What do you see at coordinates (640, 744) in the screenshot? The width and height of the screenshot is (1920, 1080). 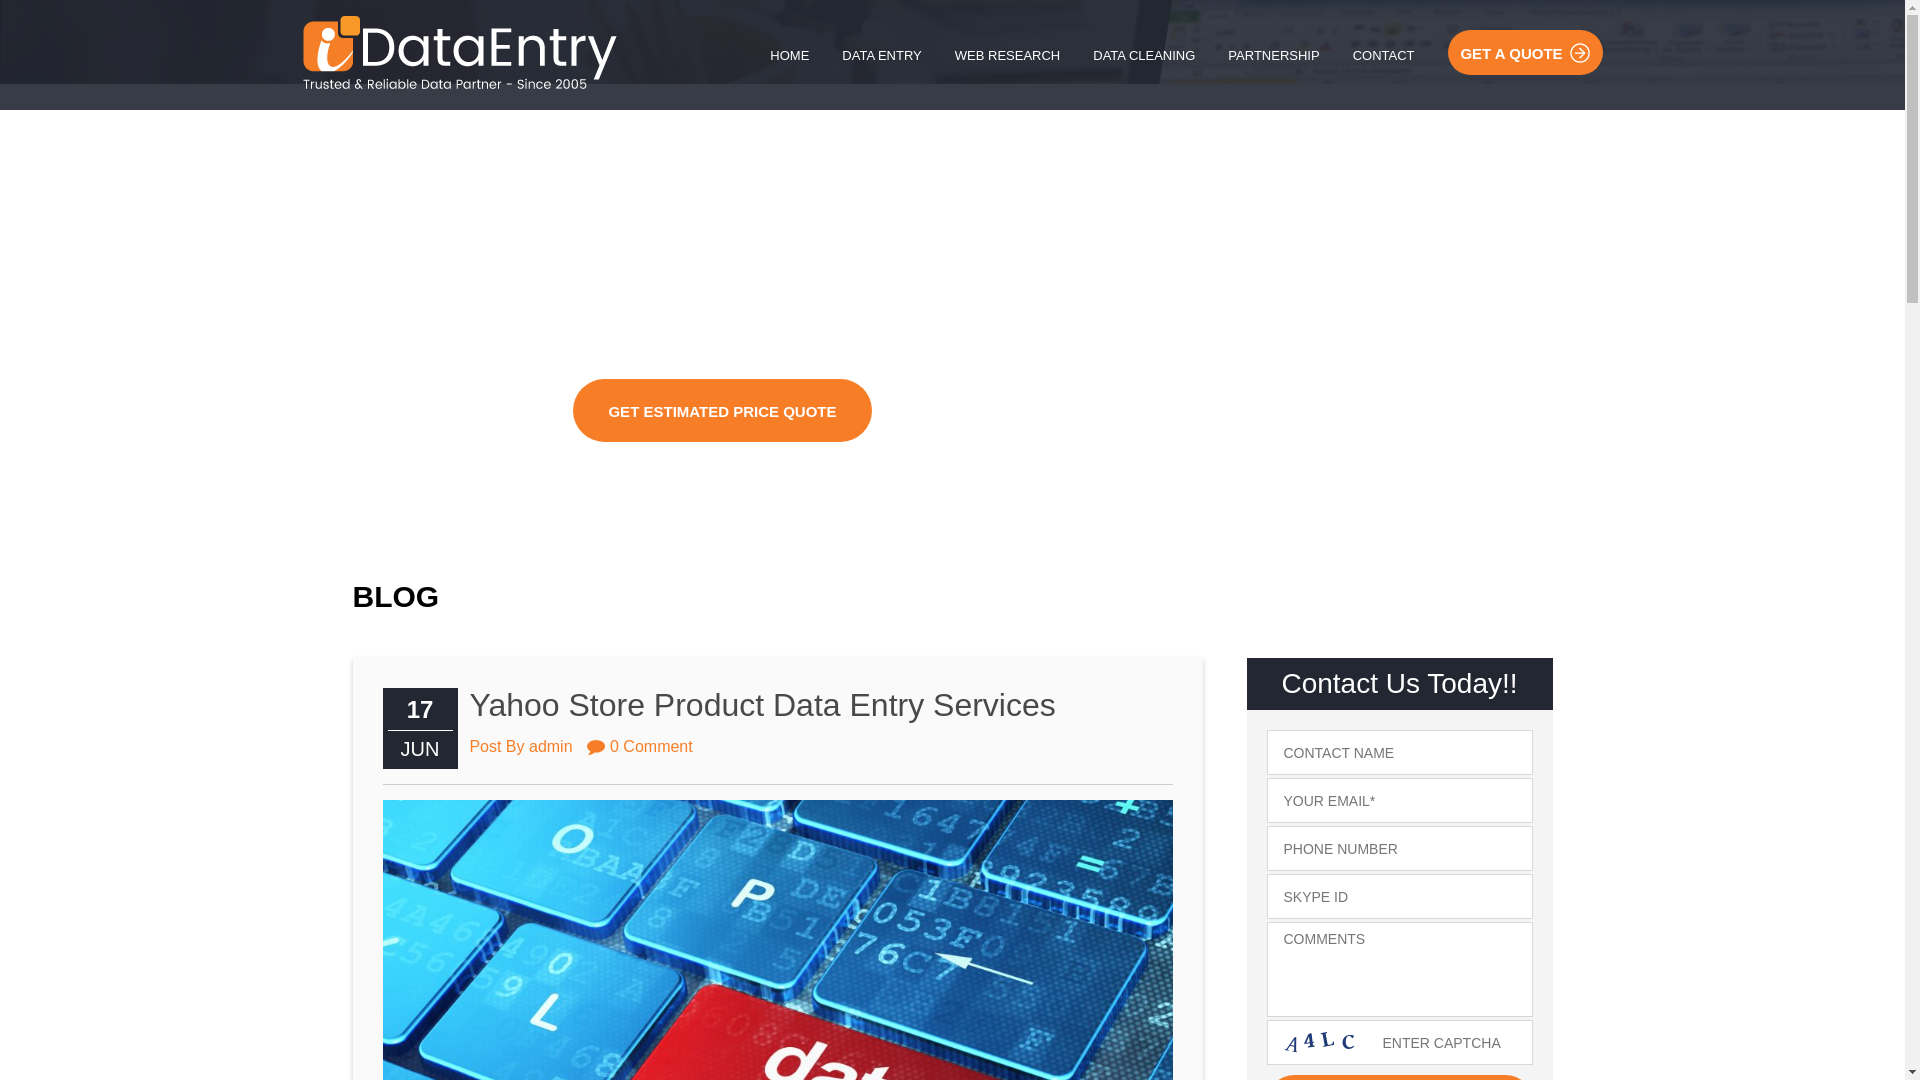 I see `0 Comment` at bounding box center [640, 744].